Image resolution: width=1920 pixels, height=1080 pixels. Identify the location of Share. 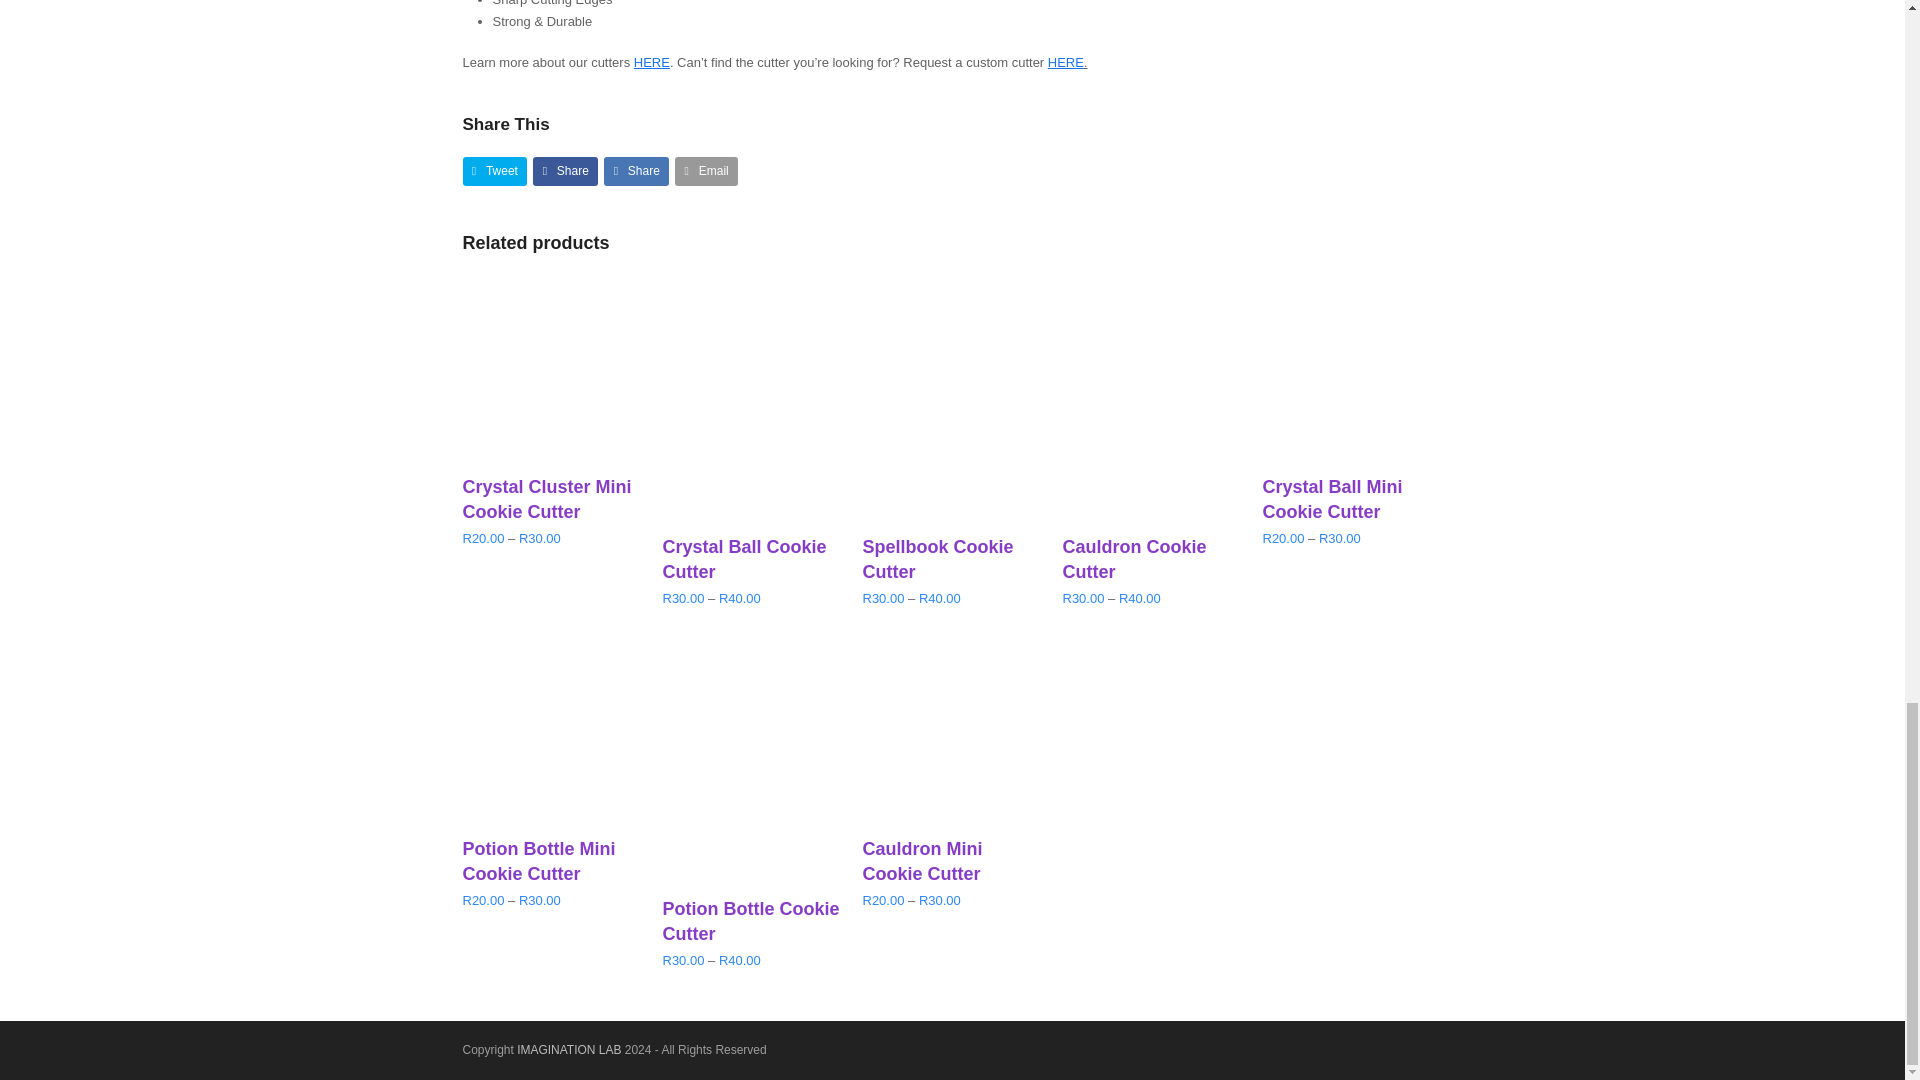
(636, 170).